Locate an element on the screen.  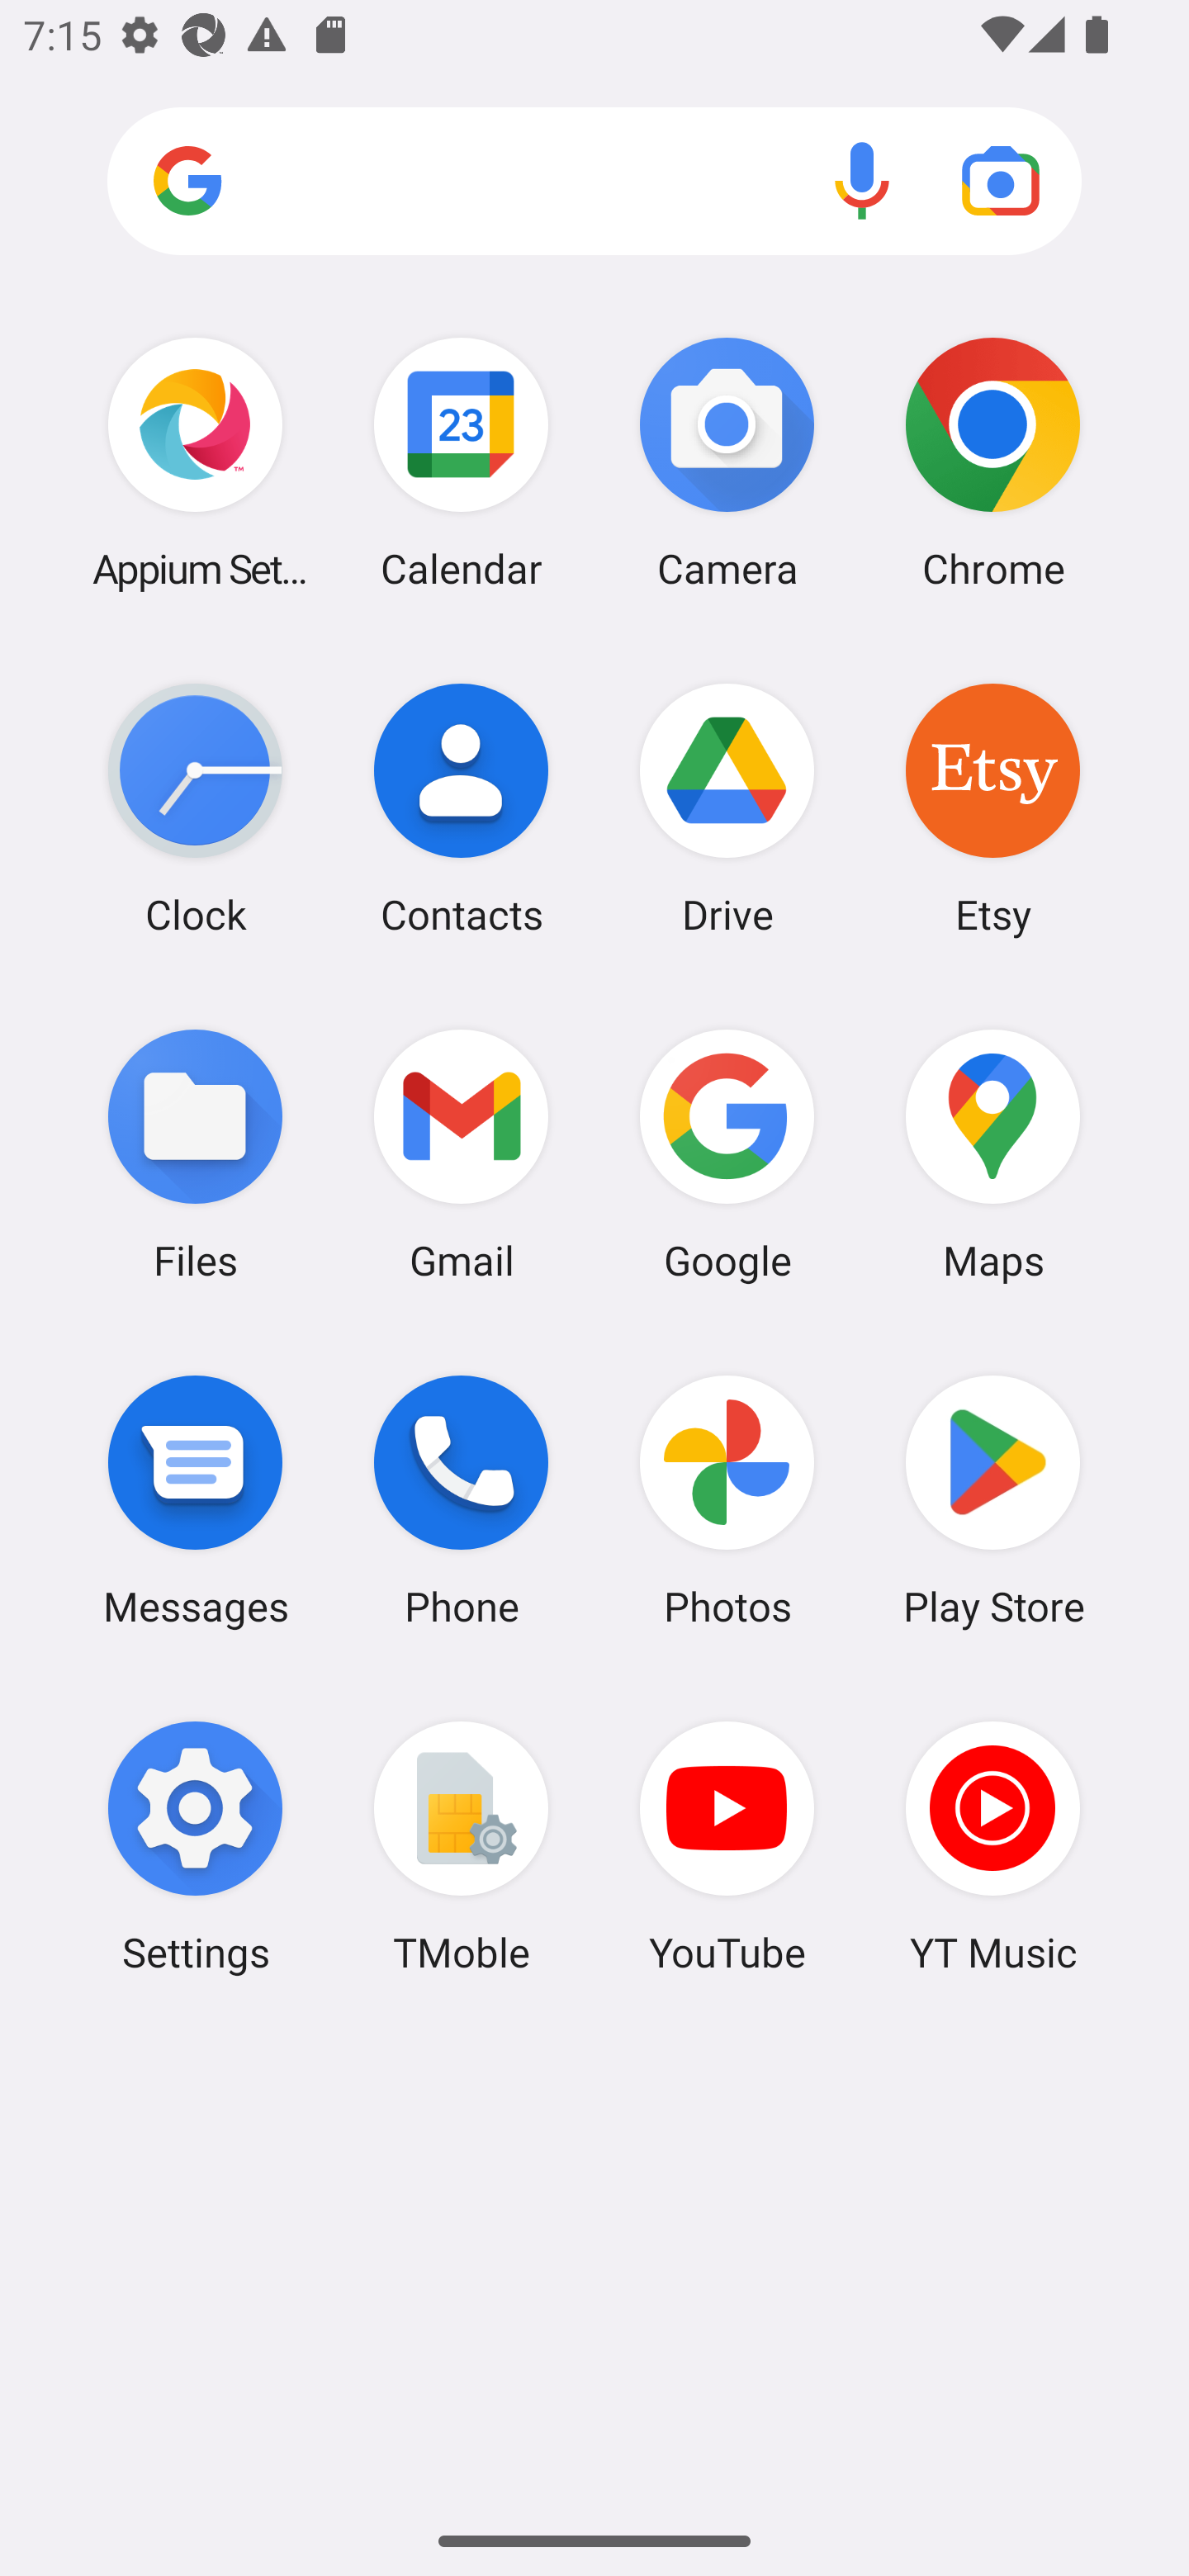
Gmail is located at coordinates (461, 1153).